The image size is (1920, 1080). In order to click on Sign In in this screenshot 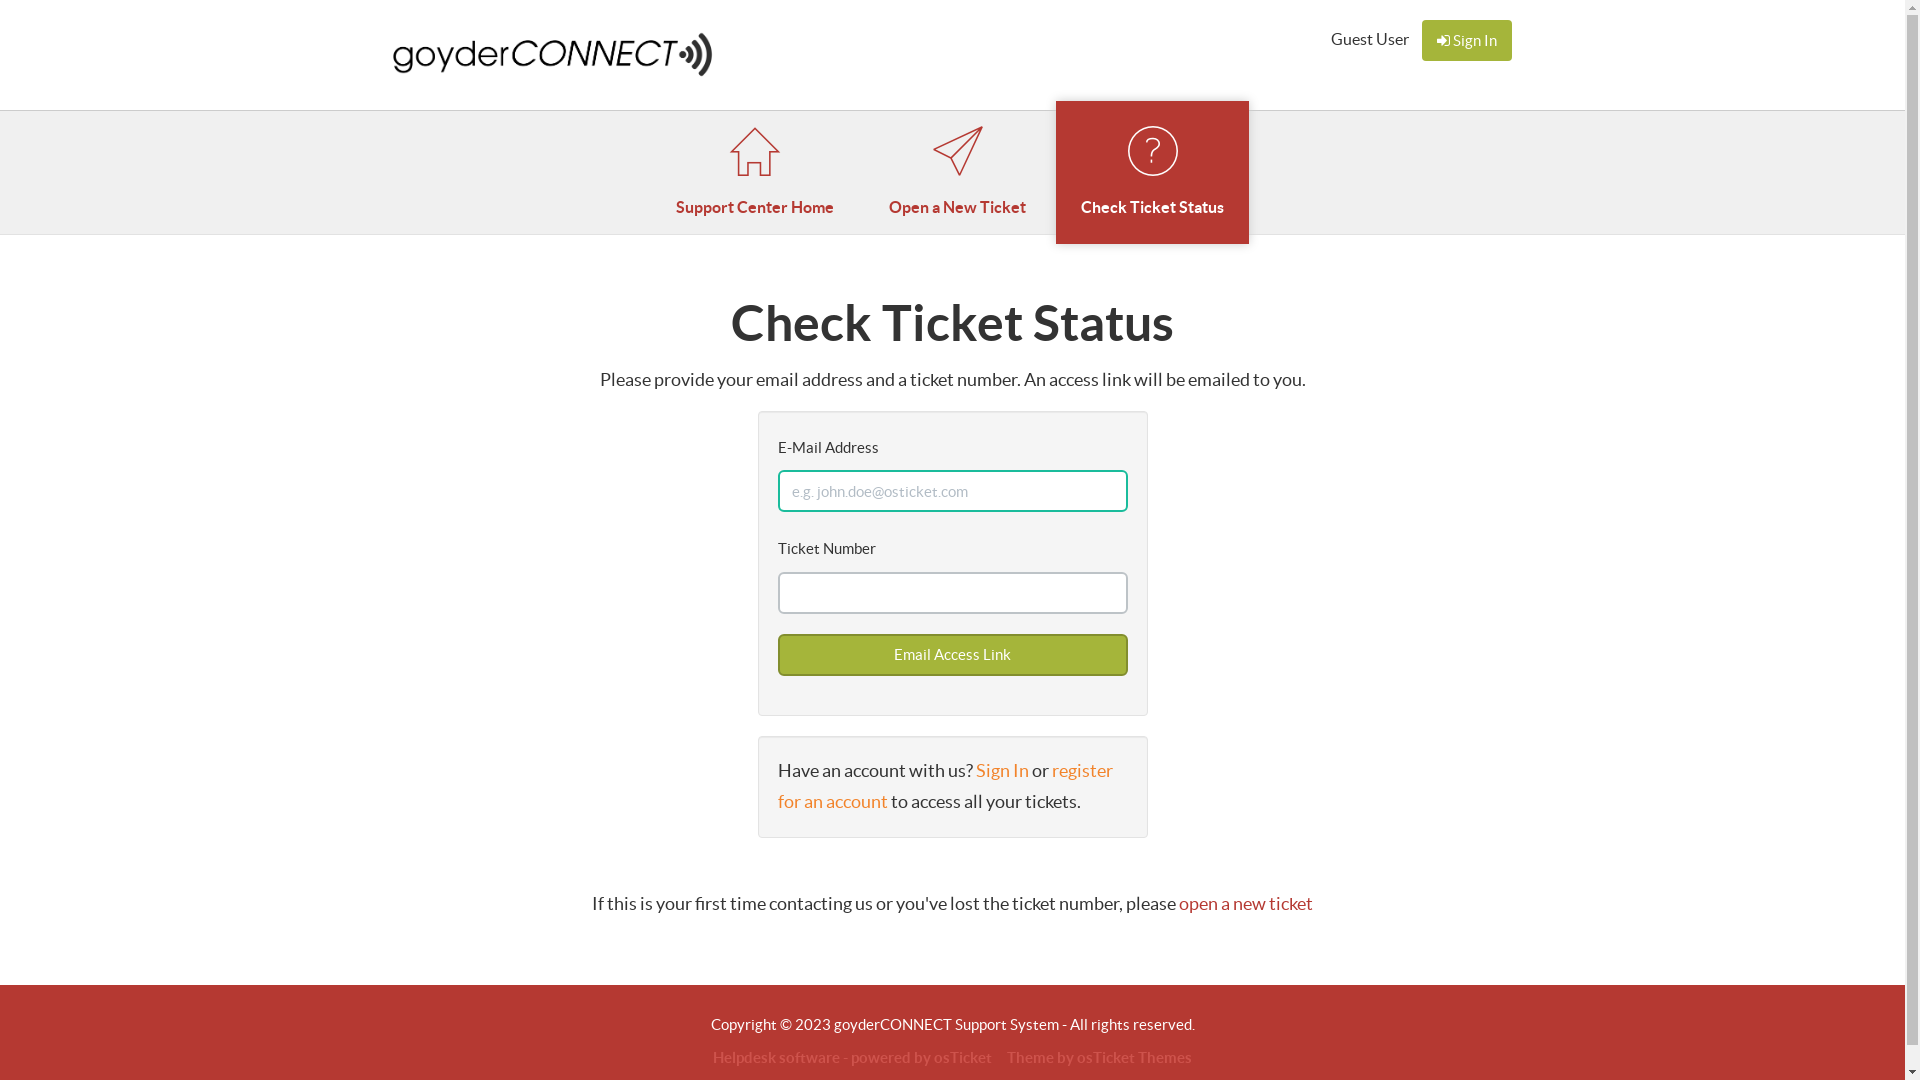, I will do `click(1002, 770)`.